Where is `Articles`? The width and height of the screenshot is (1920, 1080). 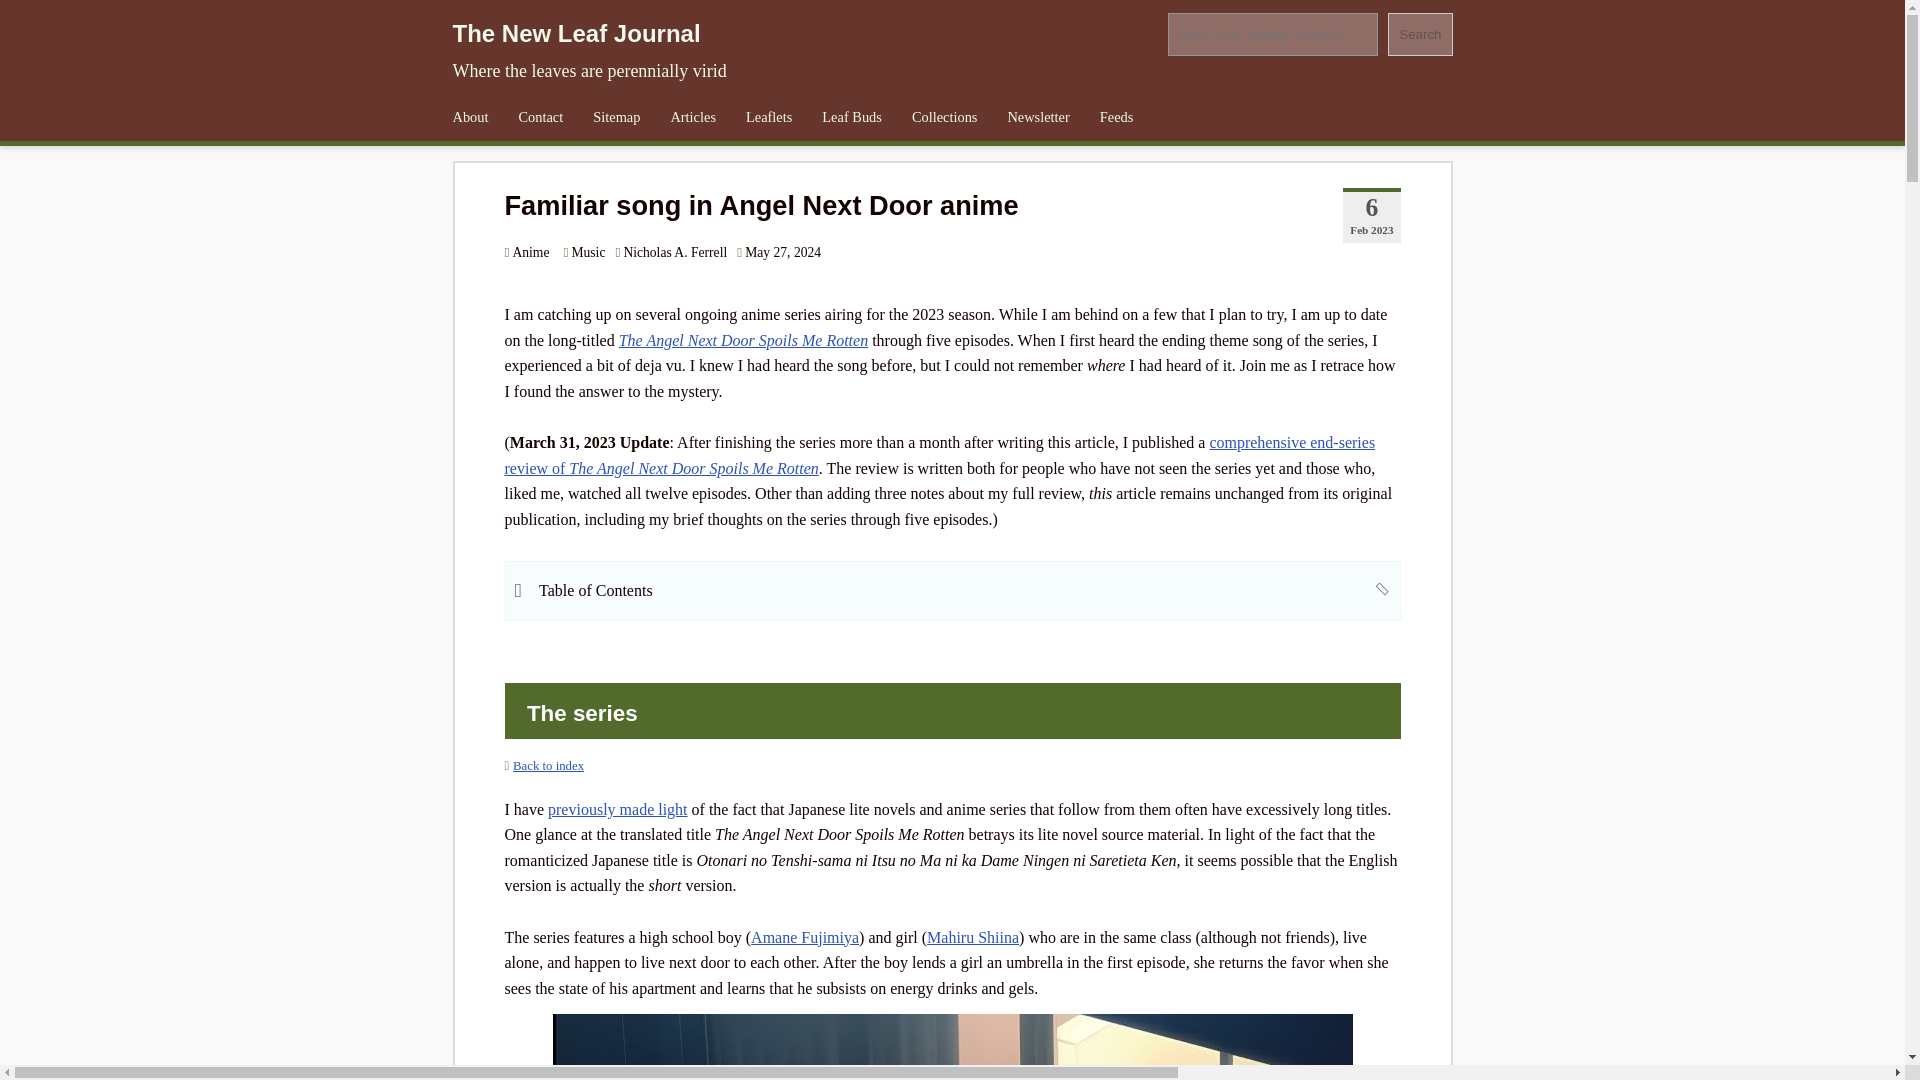 Articles is located at coordinates (692, 117).